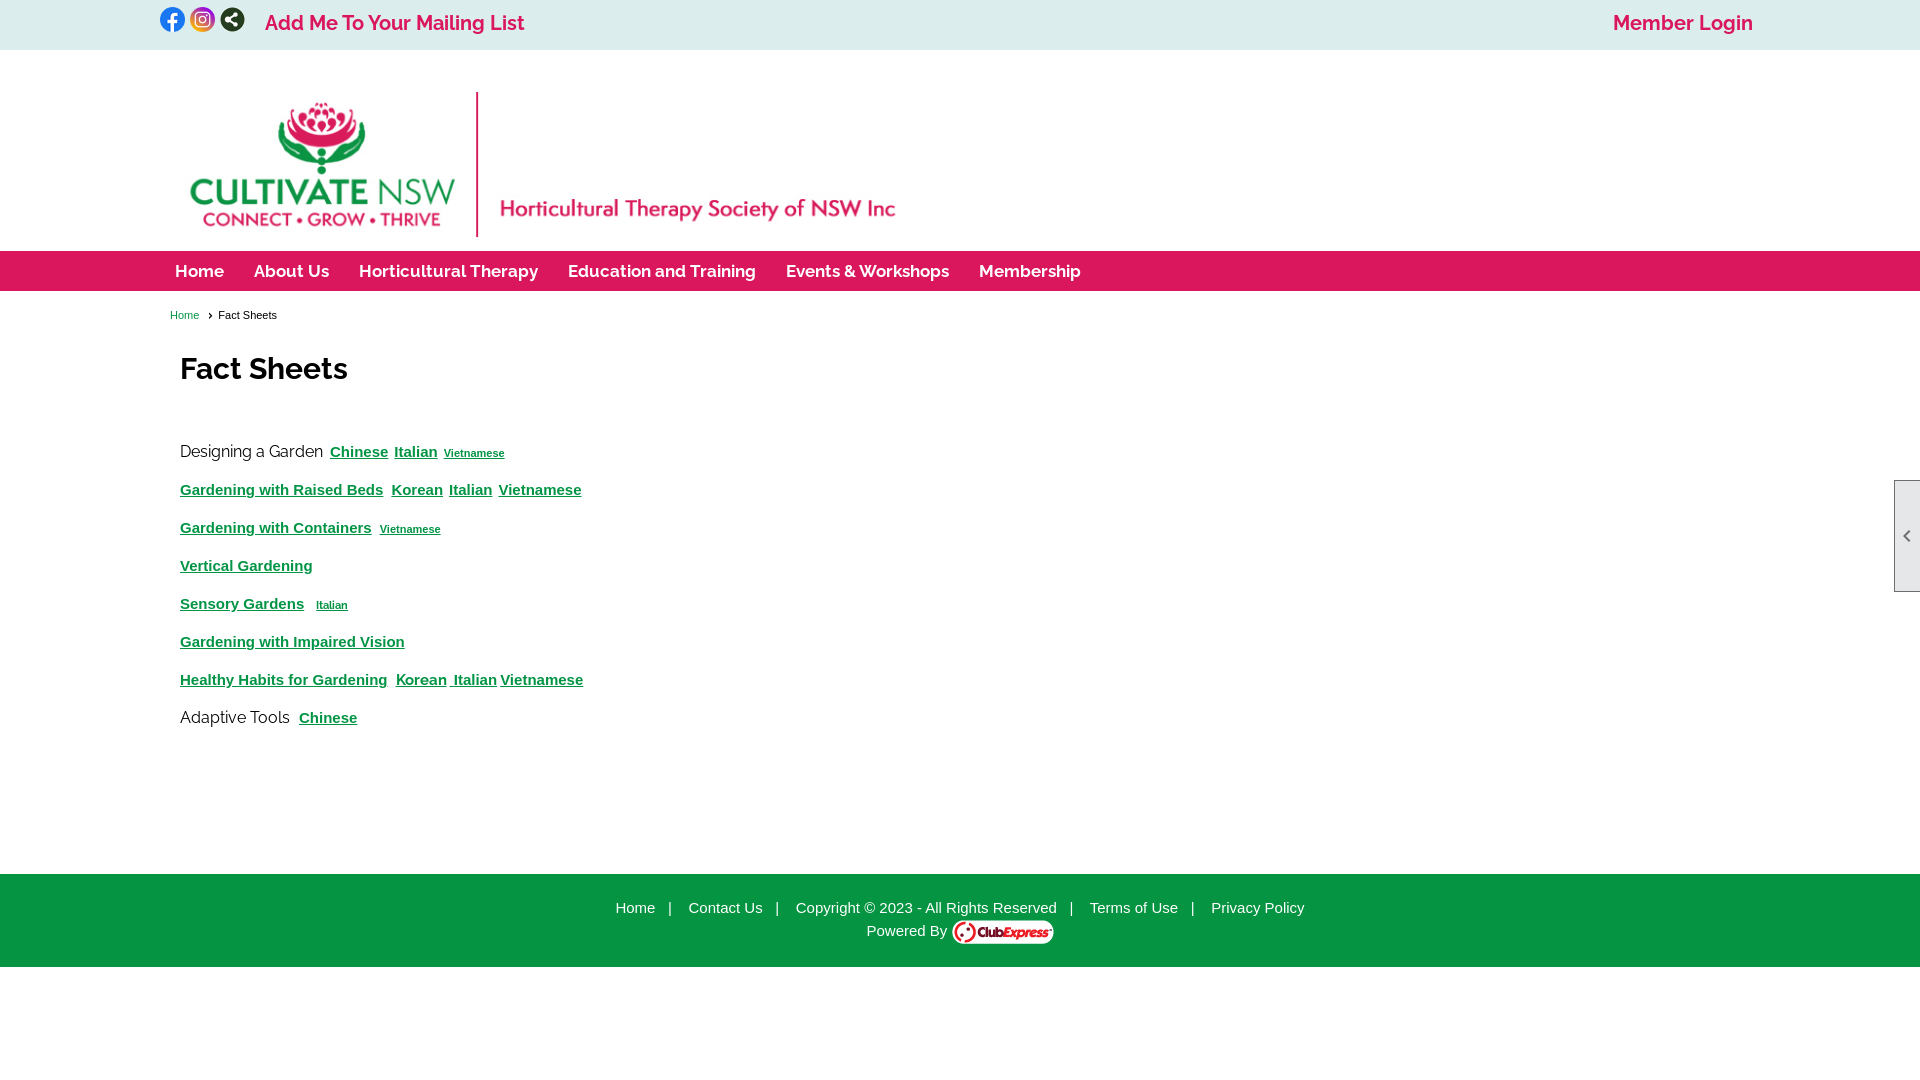 The height and width of the screenshot is (1080, 1920). Describe the element at coordinates (232, 20) in the screenshot. I see `Click here for more sharing options` at that location.